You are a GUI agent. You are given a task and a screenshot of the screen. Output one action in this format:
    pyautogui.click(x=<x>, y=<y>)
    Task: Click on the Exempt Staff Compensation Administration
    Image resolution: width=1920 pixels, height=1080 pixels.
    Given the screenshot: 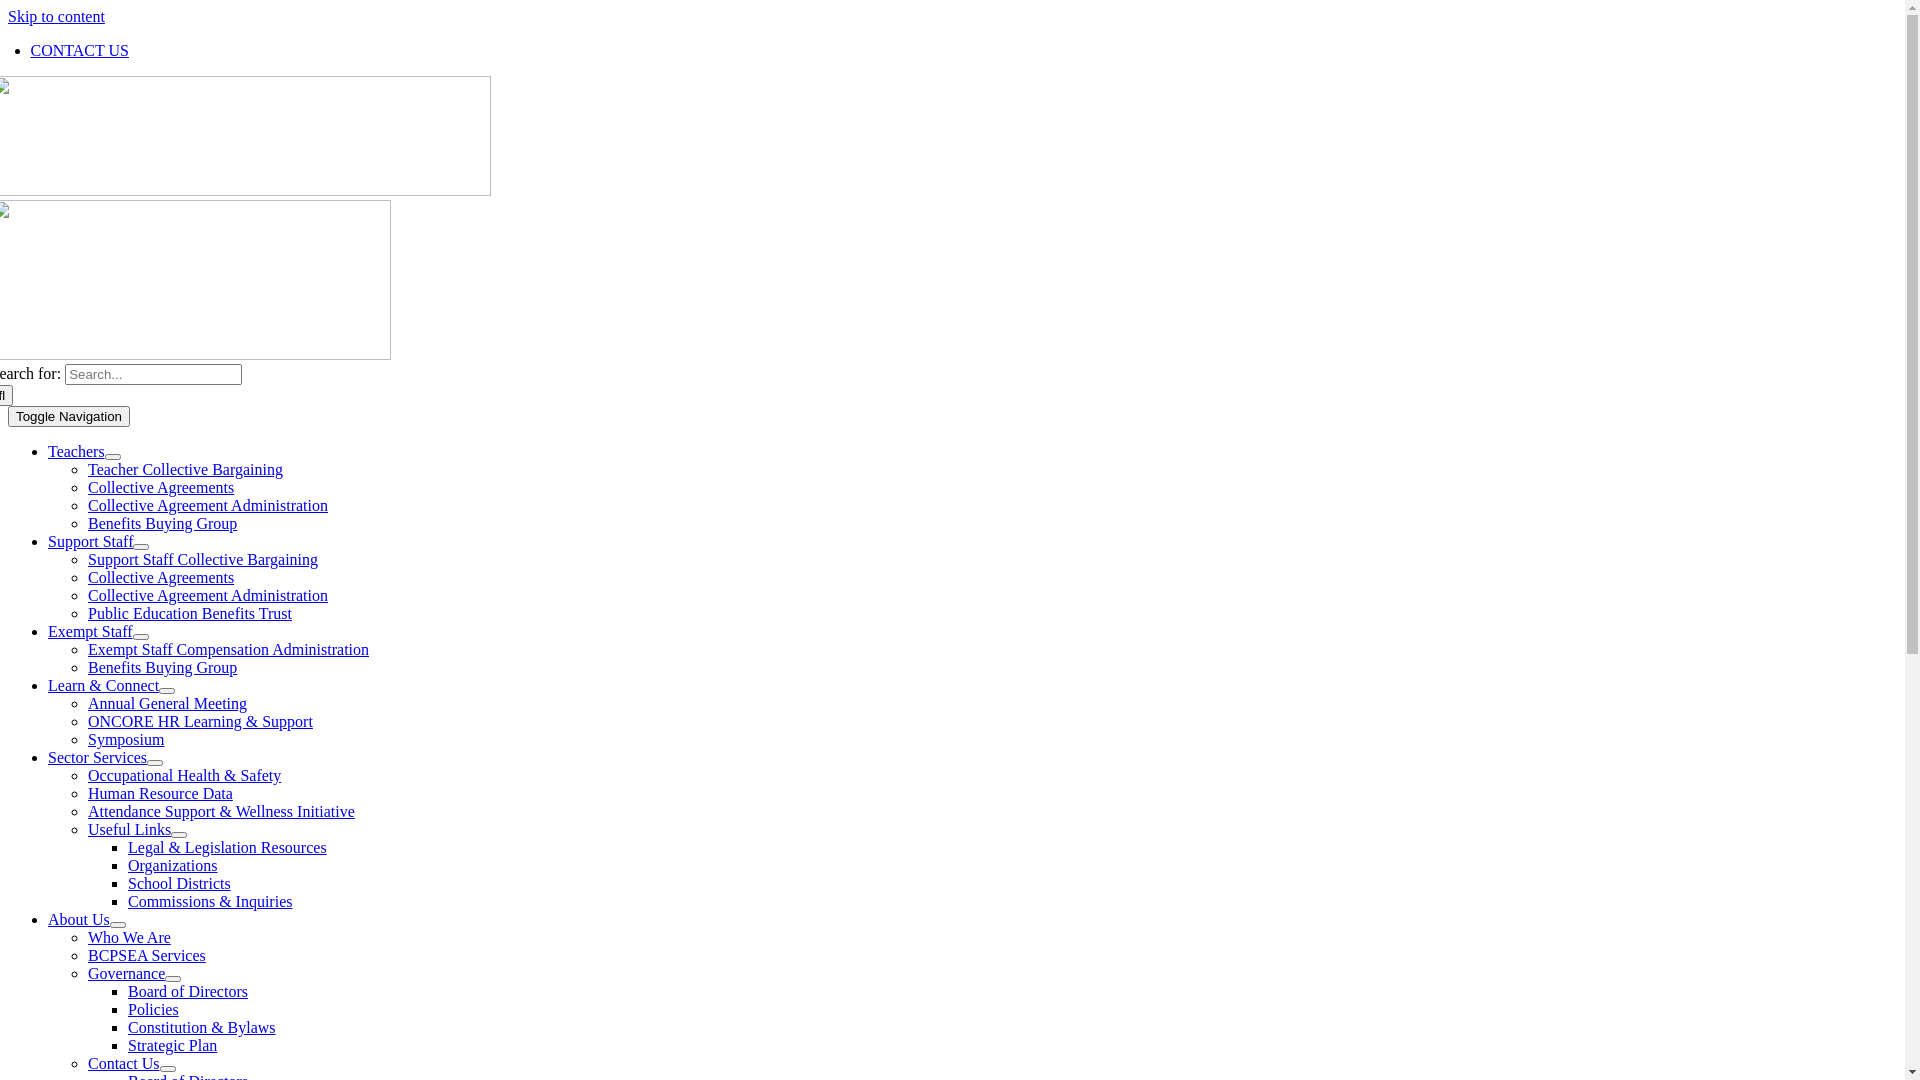 What is the action you would take?
    pyautogui.click(x=228, y=650)
    